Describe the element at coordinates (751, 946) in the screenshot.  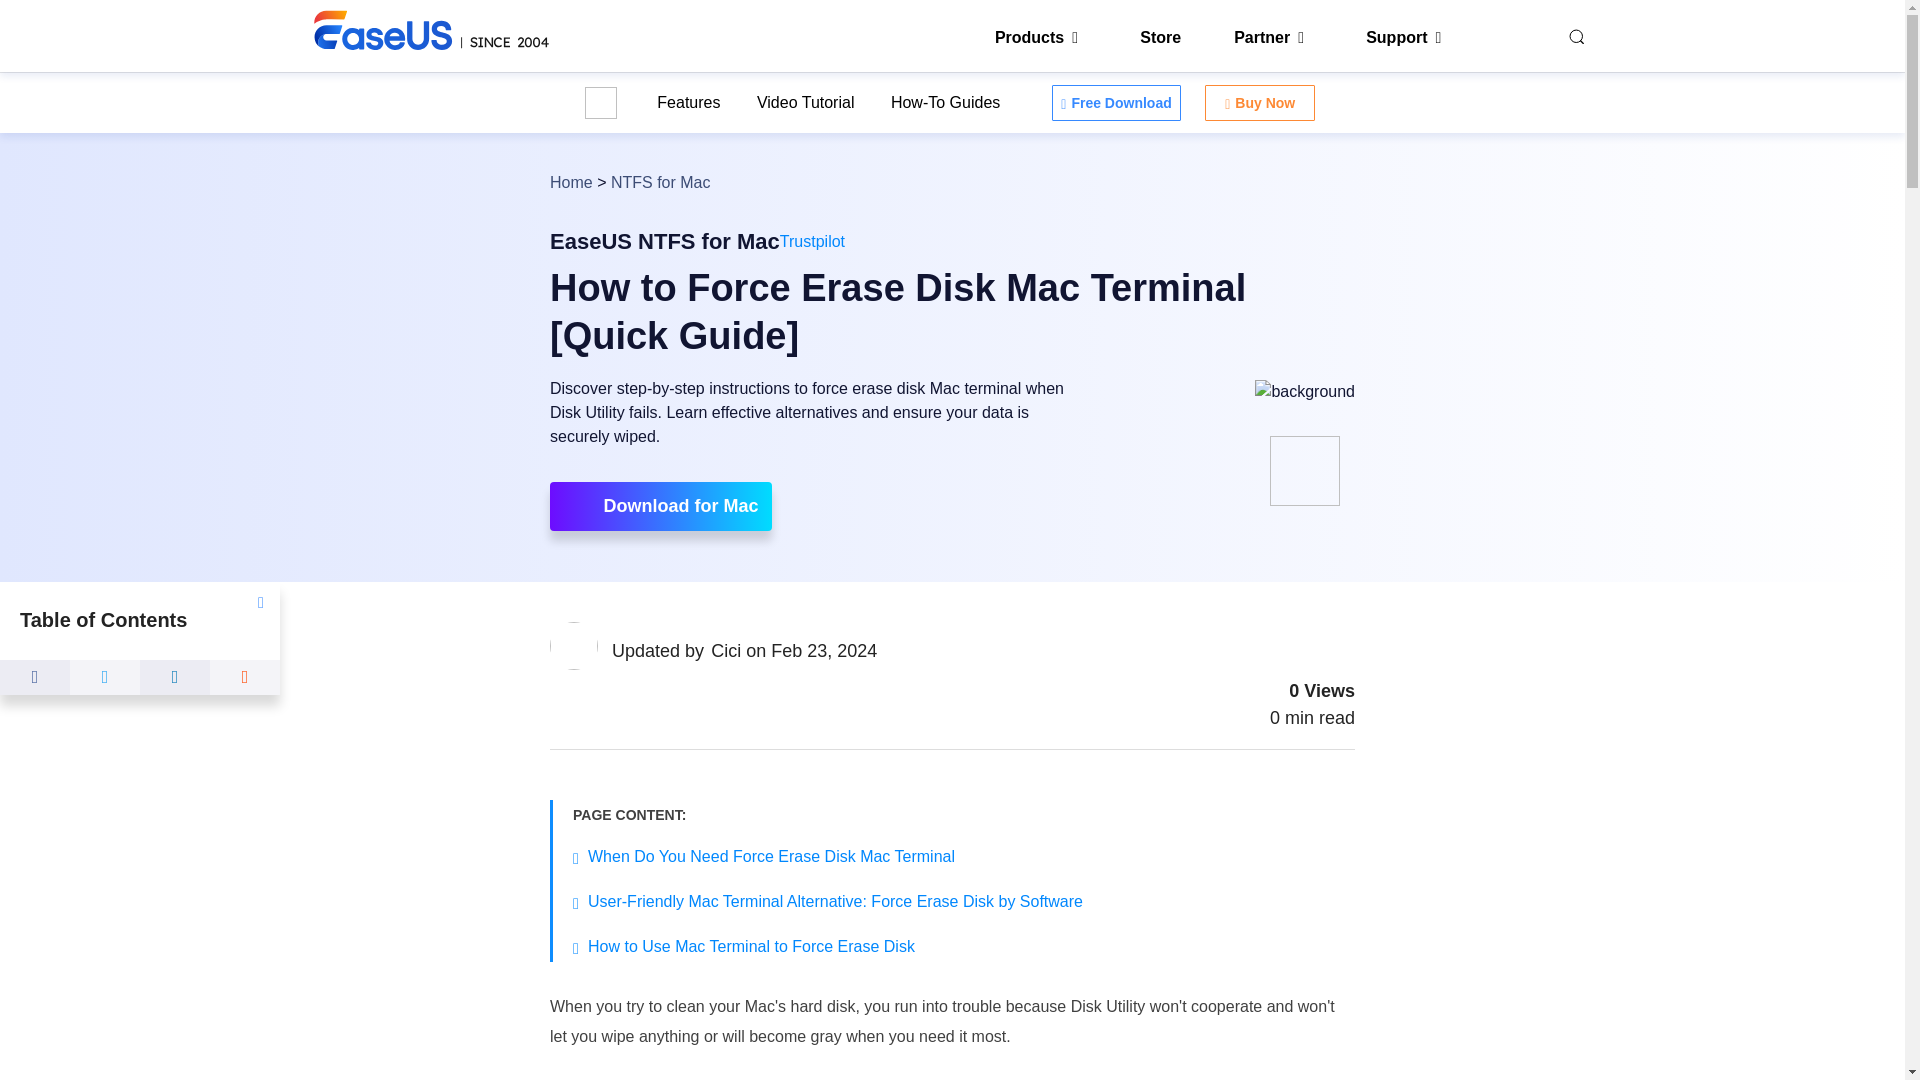
I see `How to Use Mac Terminal to Force Erase Disk` at that location.